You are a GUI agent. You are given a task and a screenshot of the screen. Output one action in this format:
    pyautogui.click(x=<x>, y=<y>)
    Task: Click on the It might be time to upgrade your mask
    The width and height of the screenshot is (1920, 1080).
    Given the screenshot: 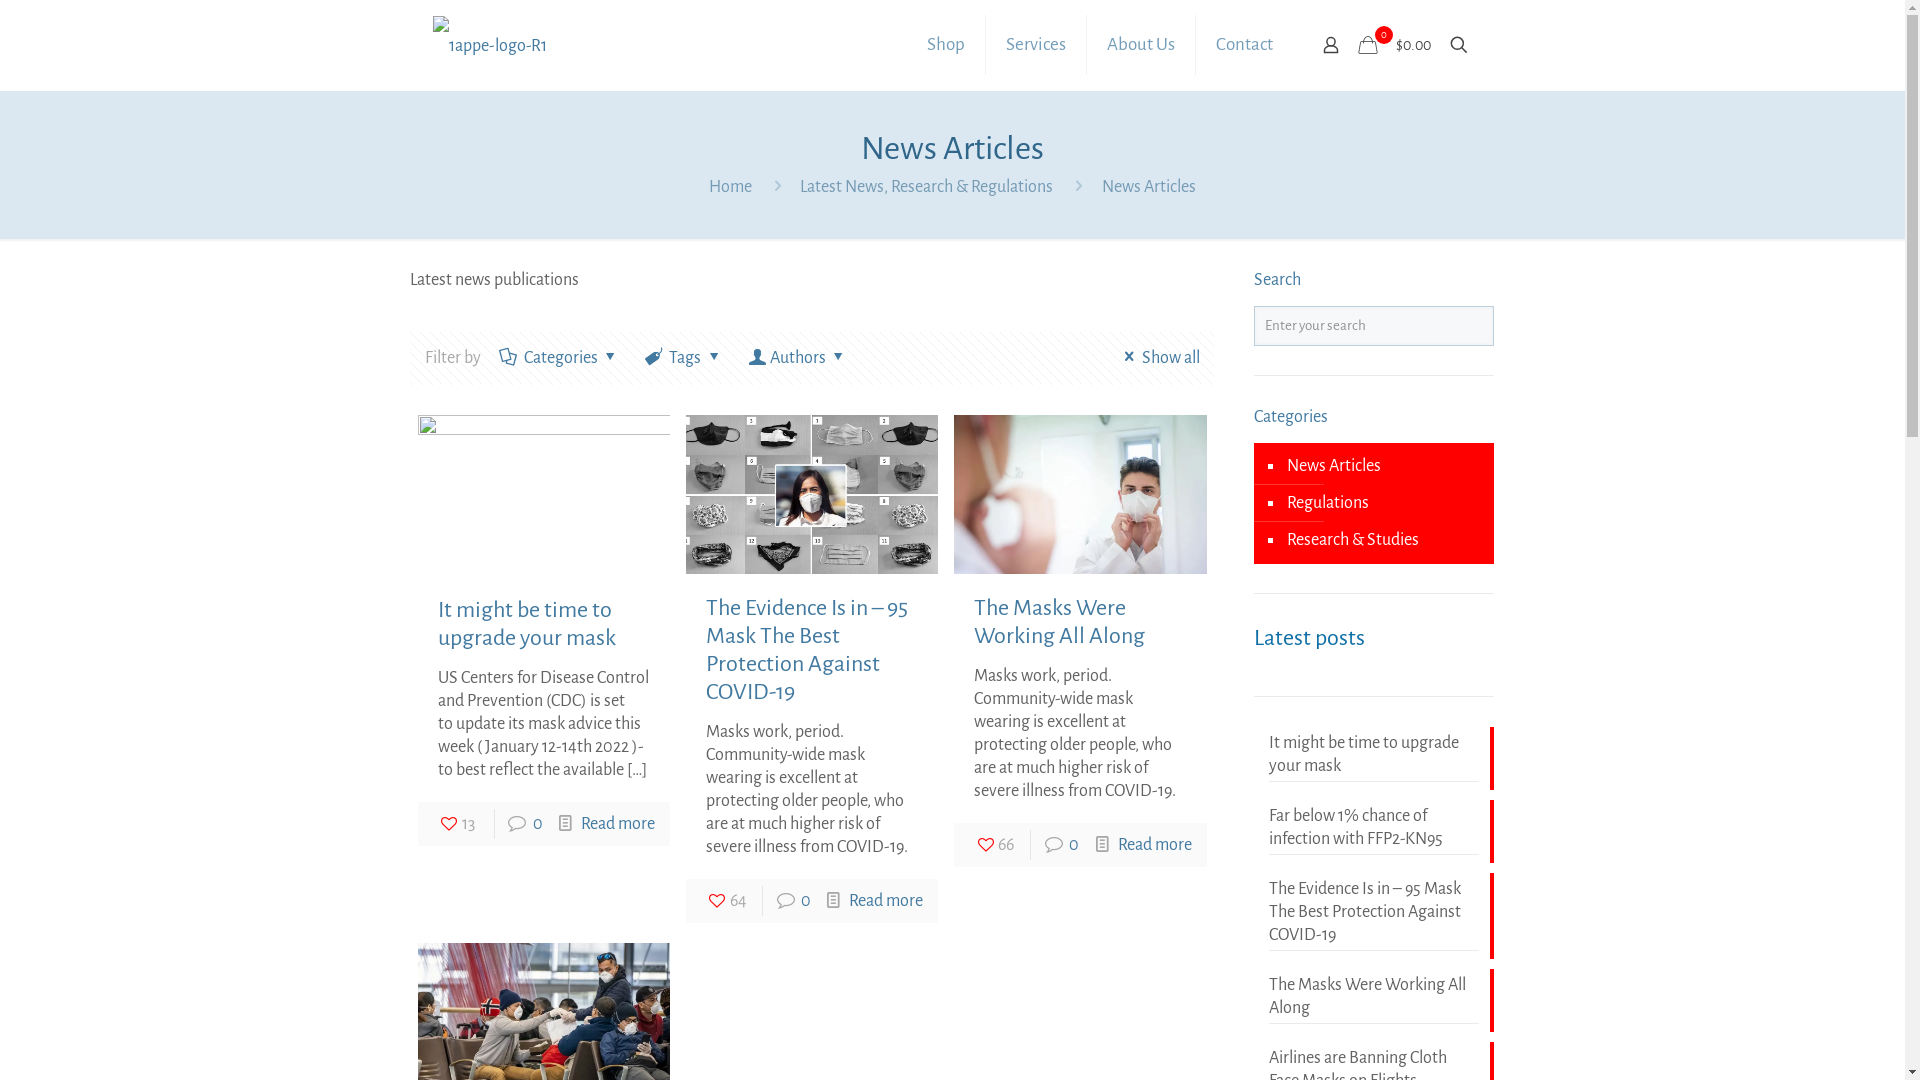 What is the action you would take?
    pyautogui.click(x=527, y=624)
    